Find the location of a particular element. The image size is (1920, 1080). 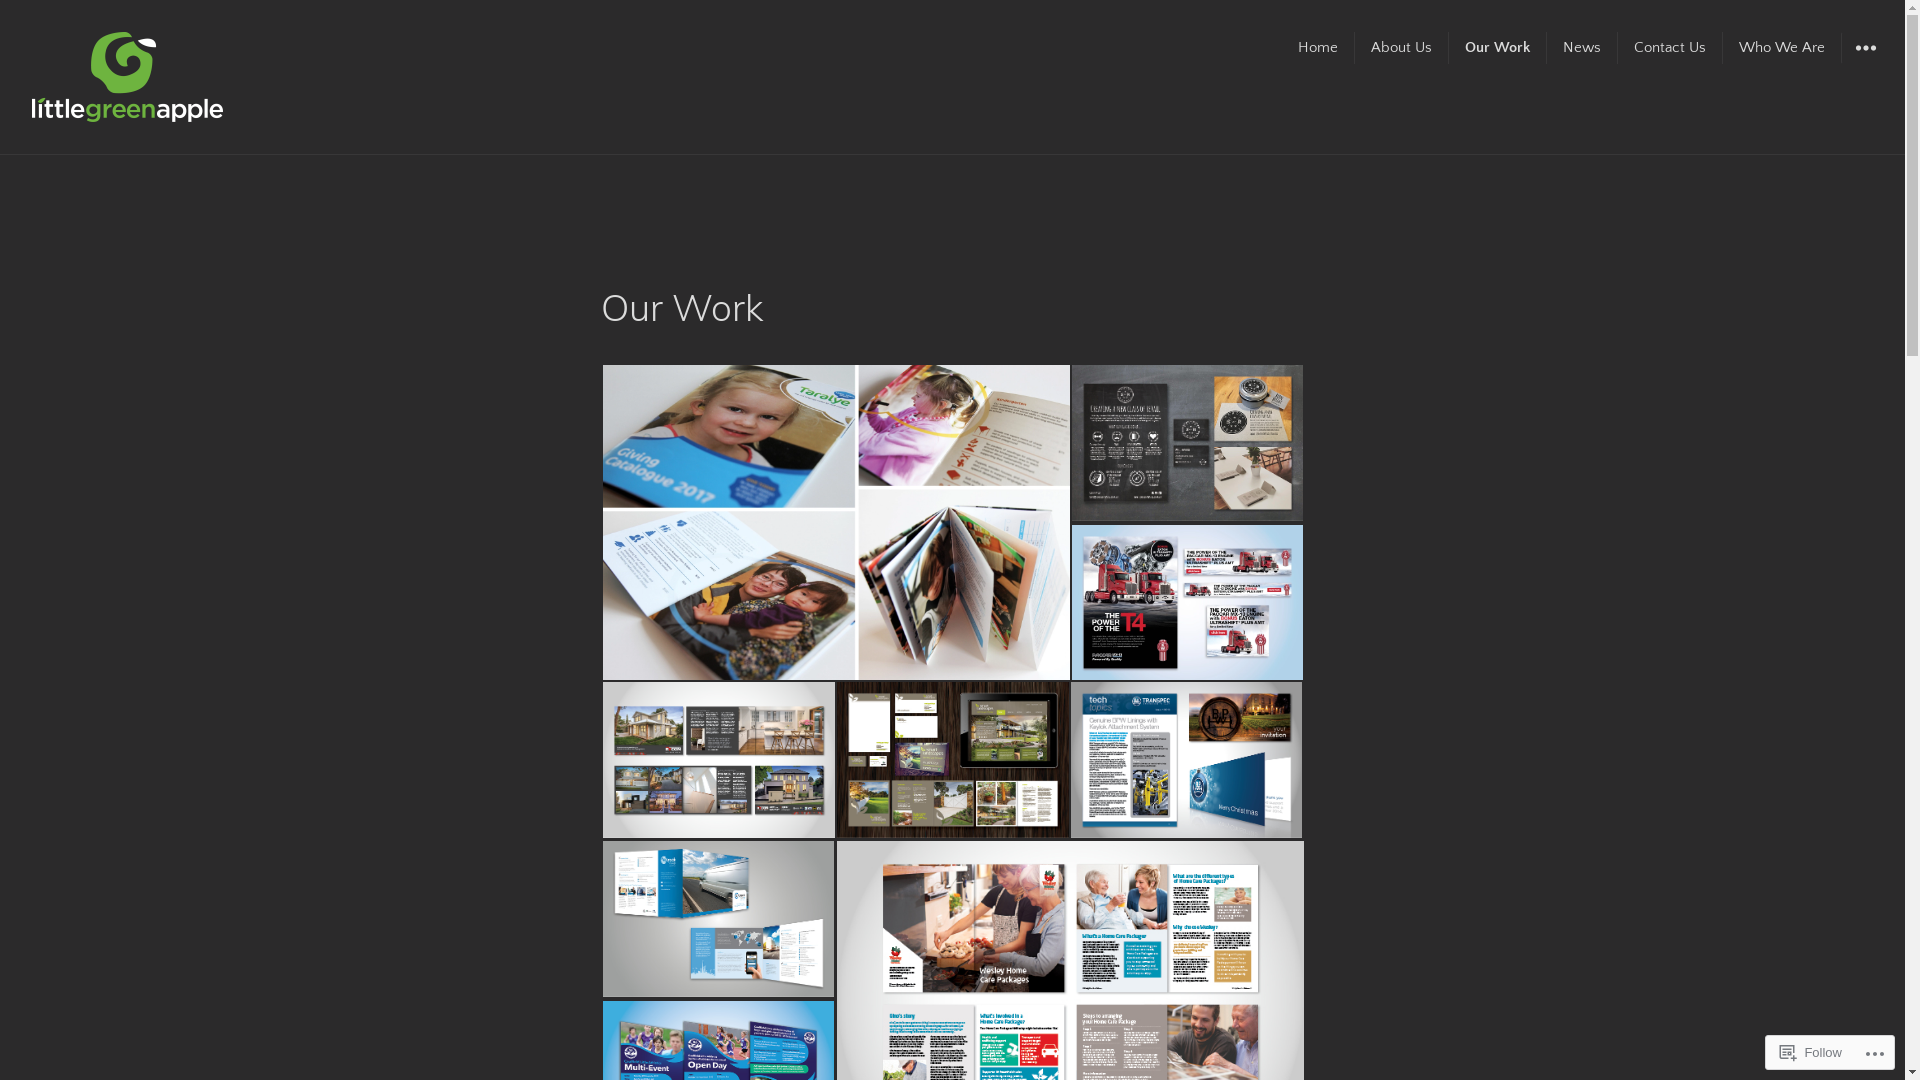

Our Work is located at coordinates (1498, 48).